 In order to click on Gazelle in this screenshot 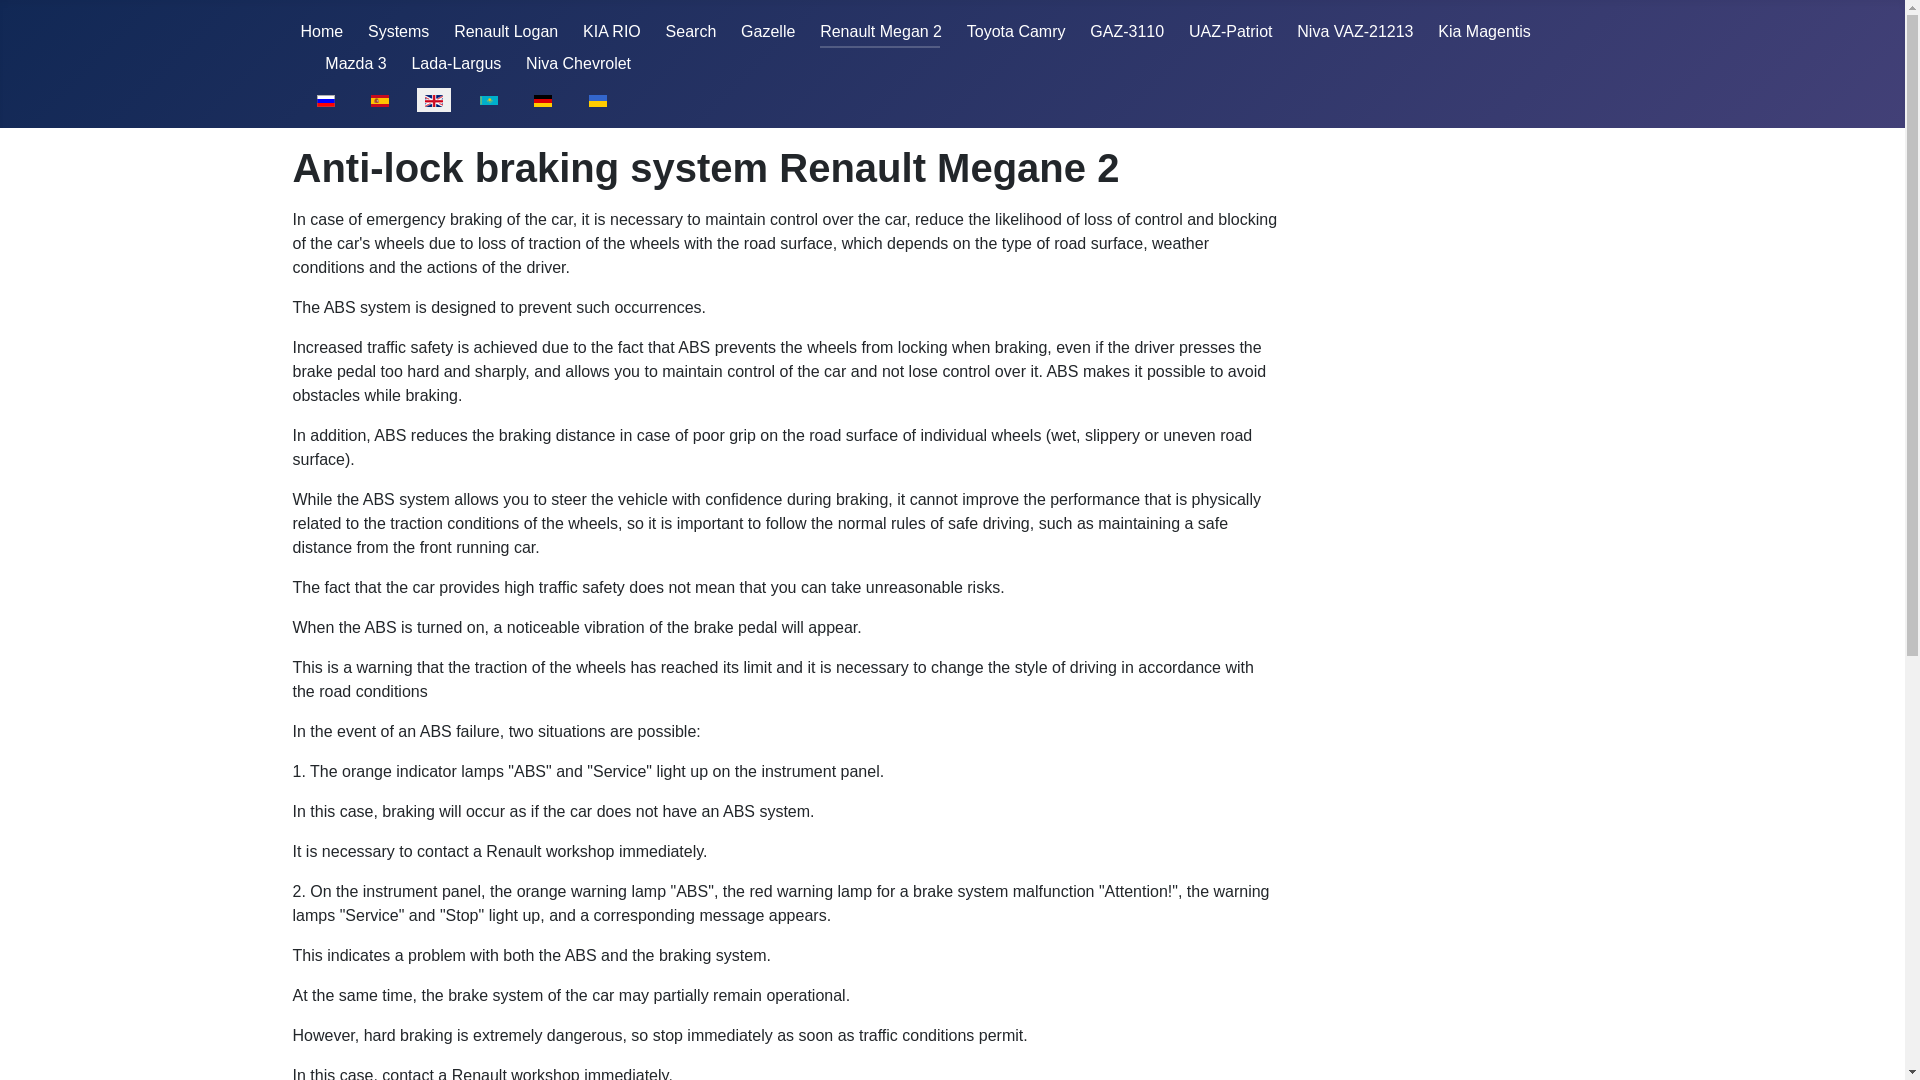, I will do `click(768, 30)`.